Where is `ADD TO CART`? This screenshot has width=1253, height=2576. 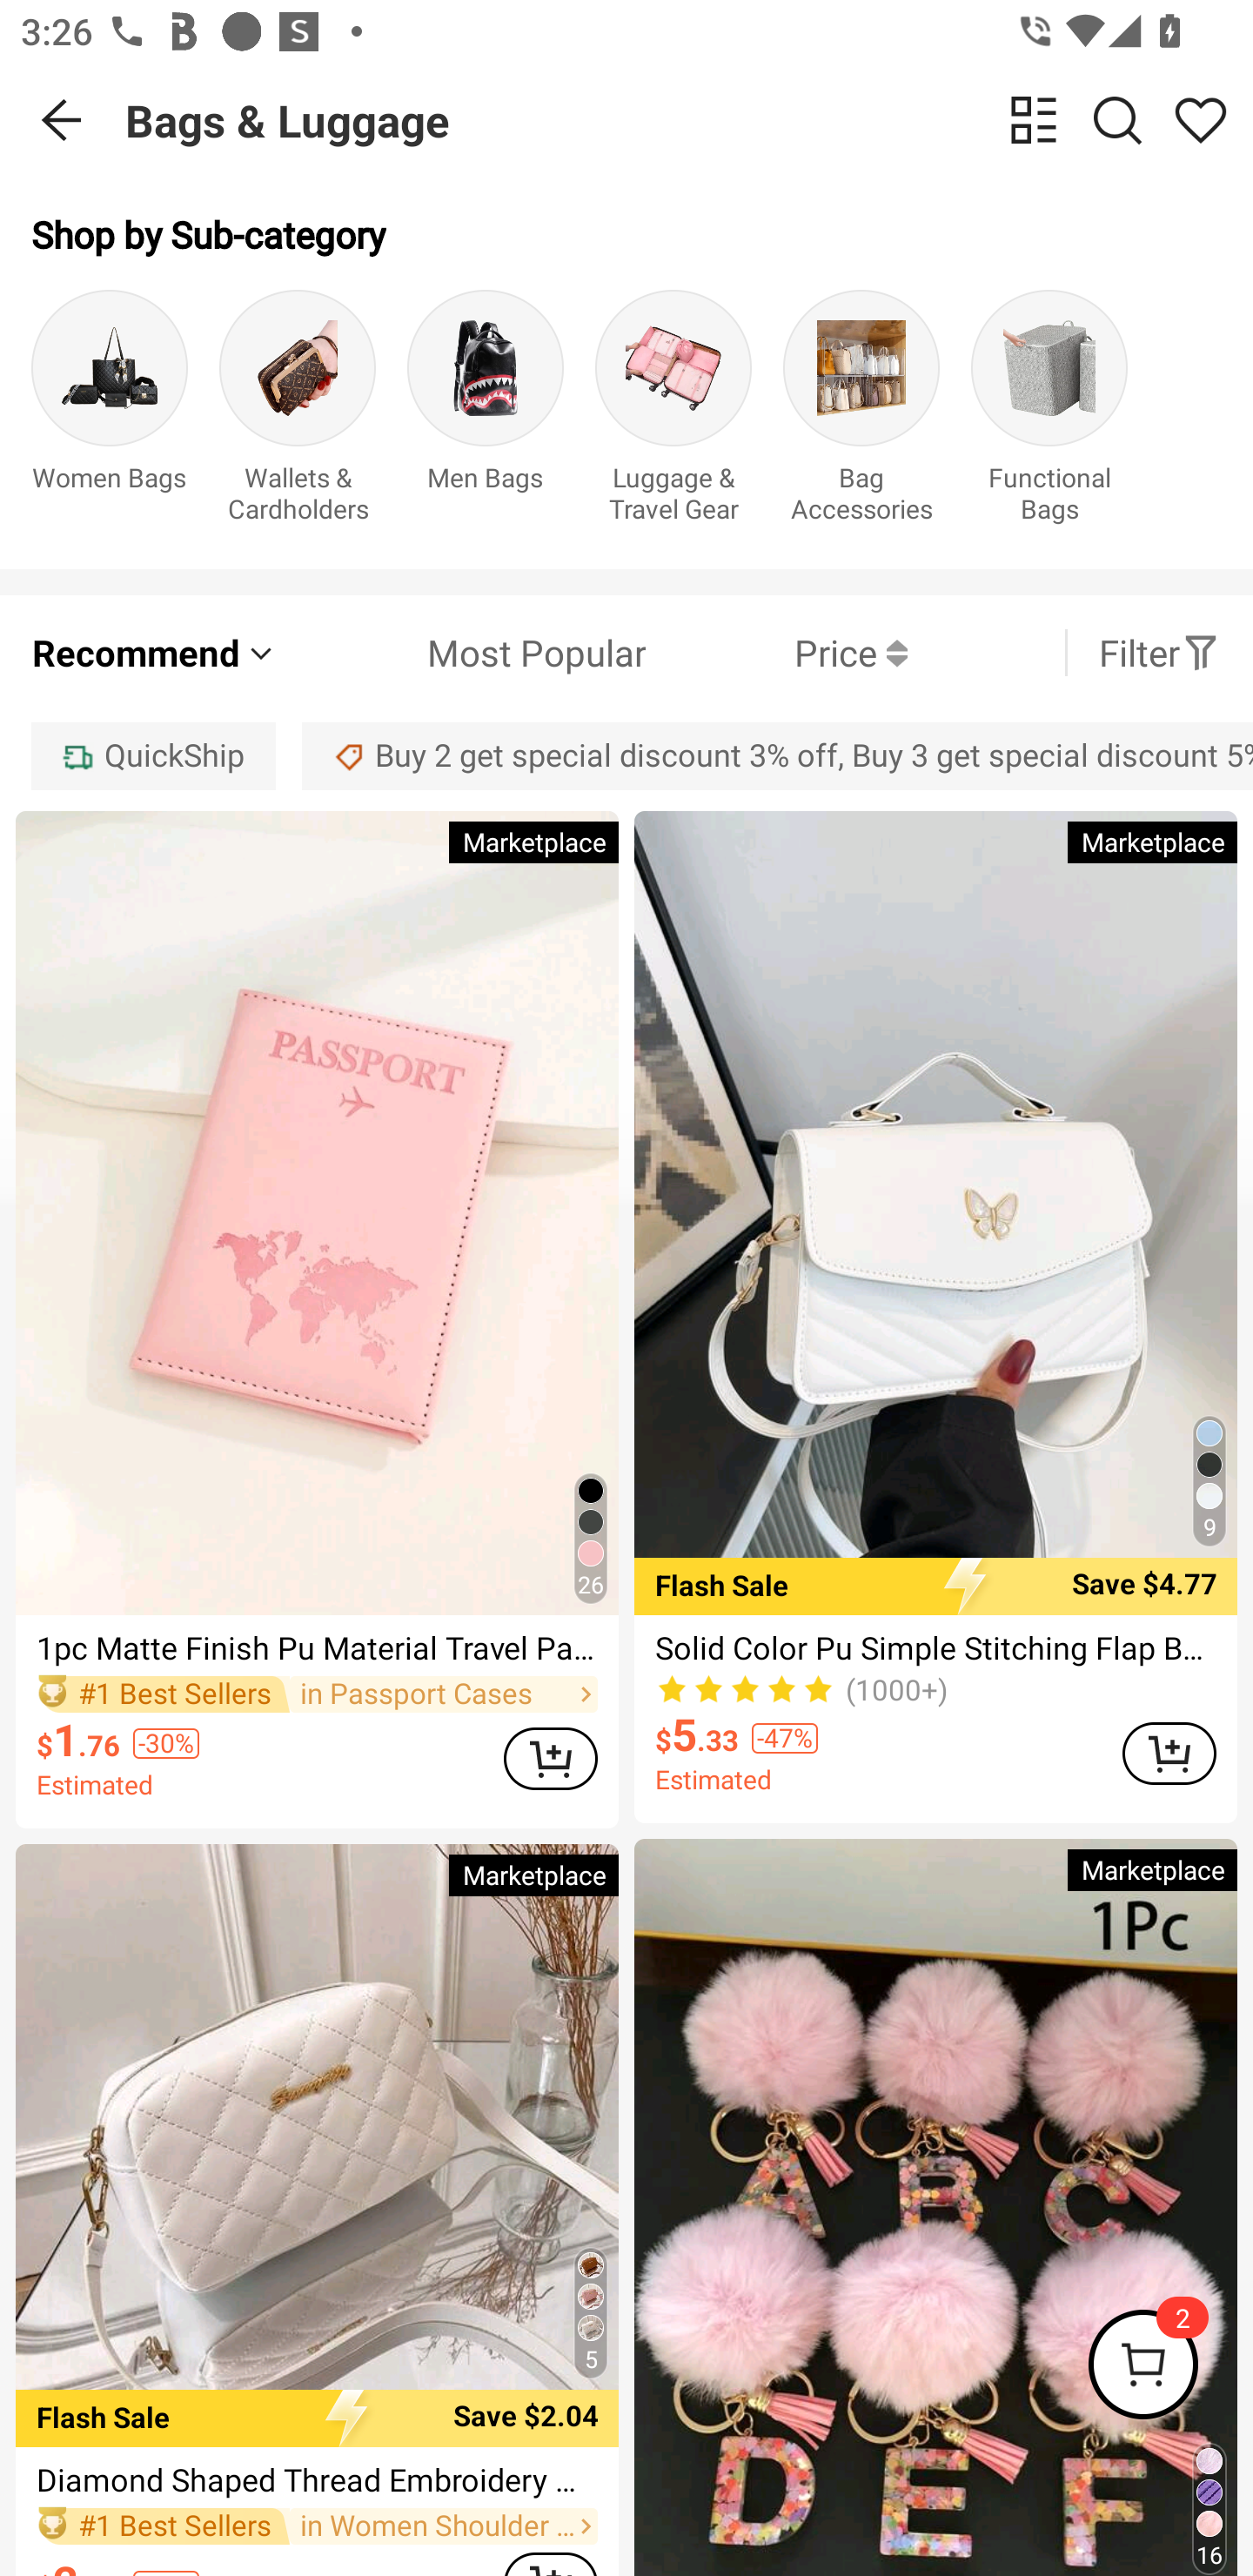 ADD TO CART is located at coordinates (1169, 1754).